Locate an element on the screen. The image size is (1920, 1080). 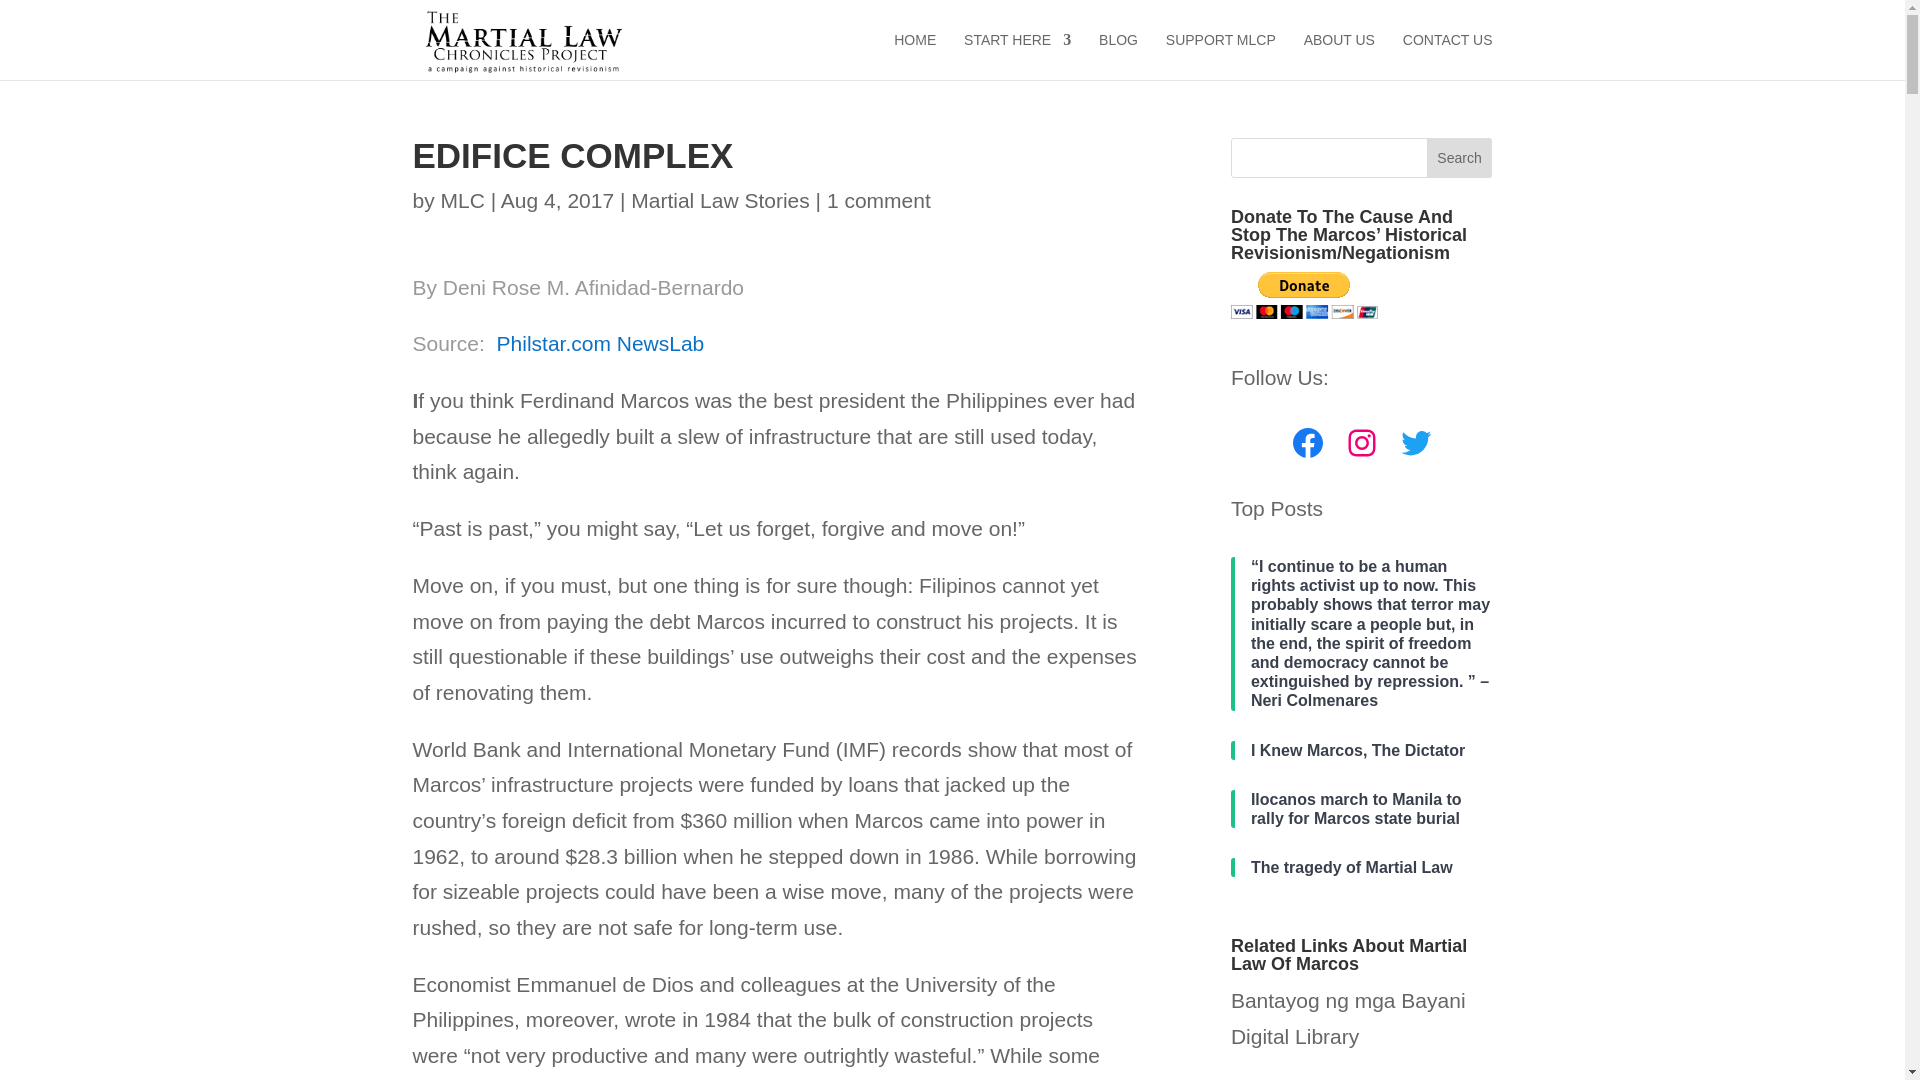
CONTACT US is located at coordinates (1448, 56).